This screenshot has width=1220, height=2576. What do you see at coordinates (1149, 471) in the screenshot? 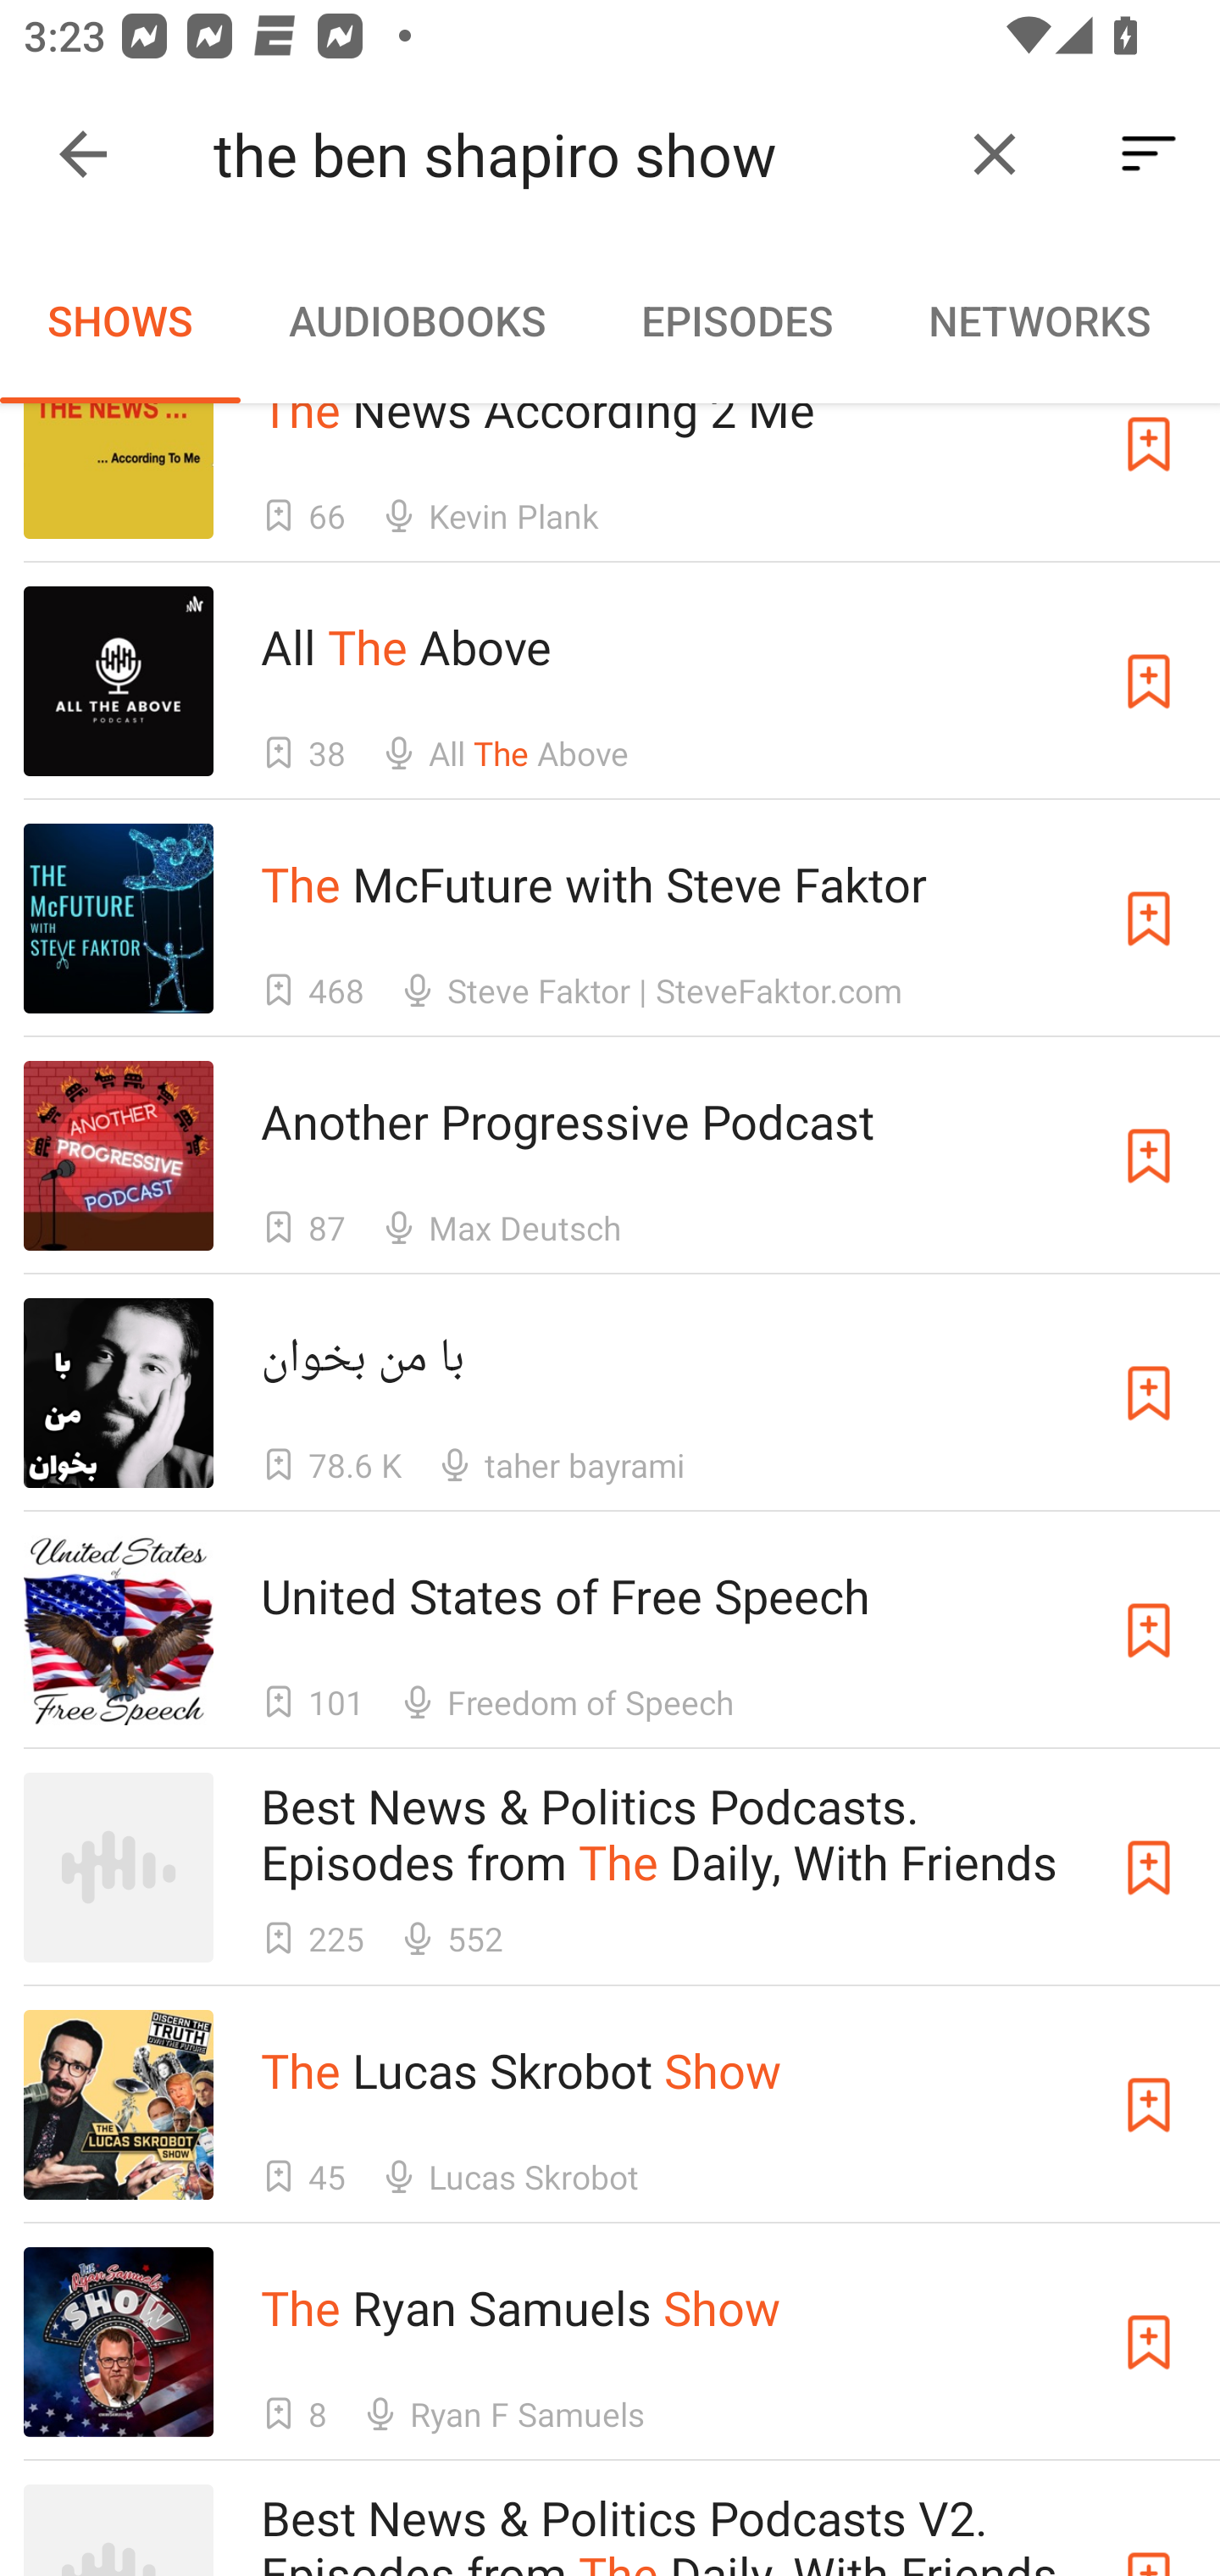
I see `Subscribe` at bounding box center [1149, 471].